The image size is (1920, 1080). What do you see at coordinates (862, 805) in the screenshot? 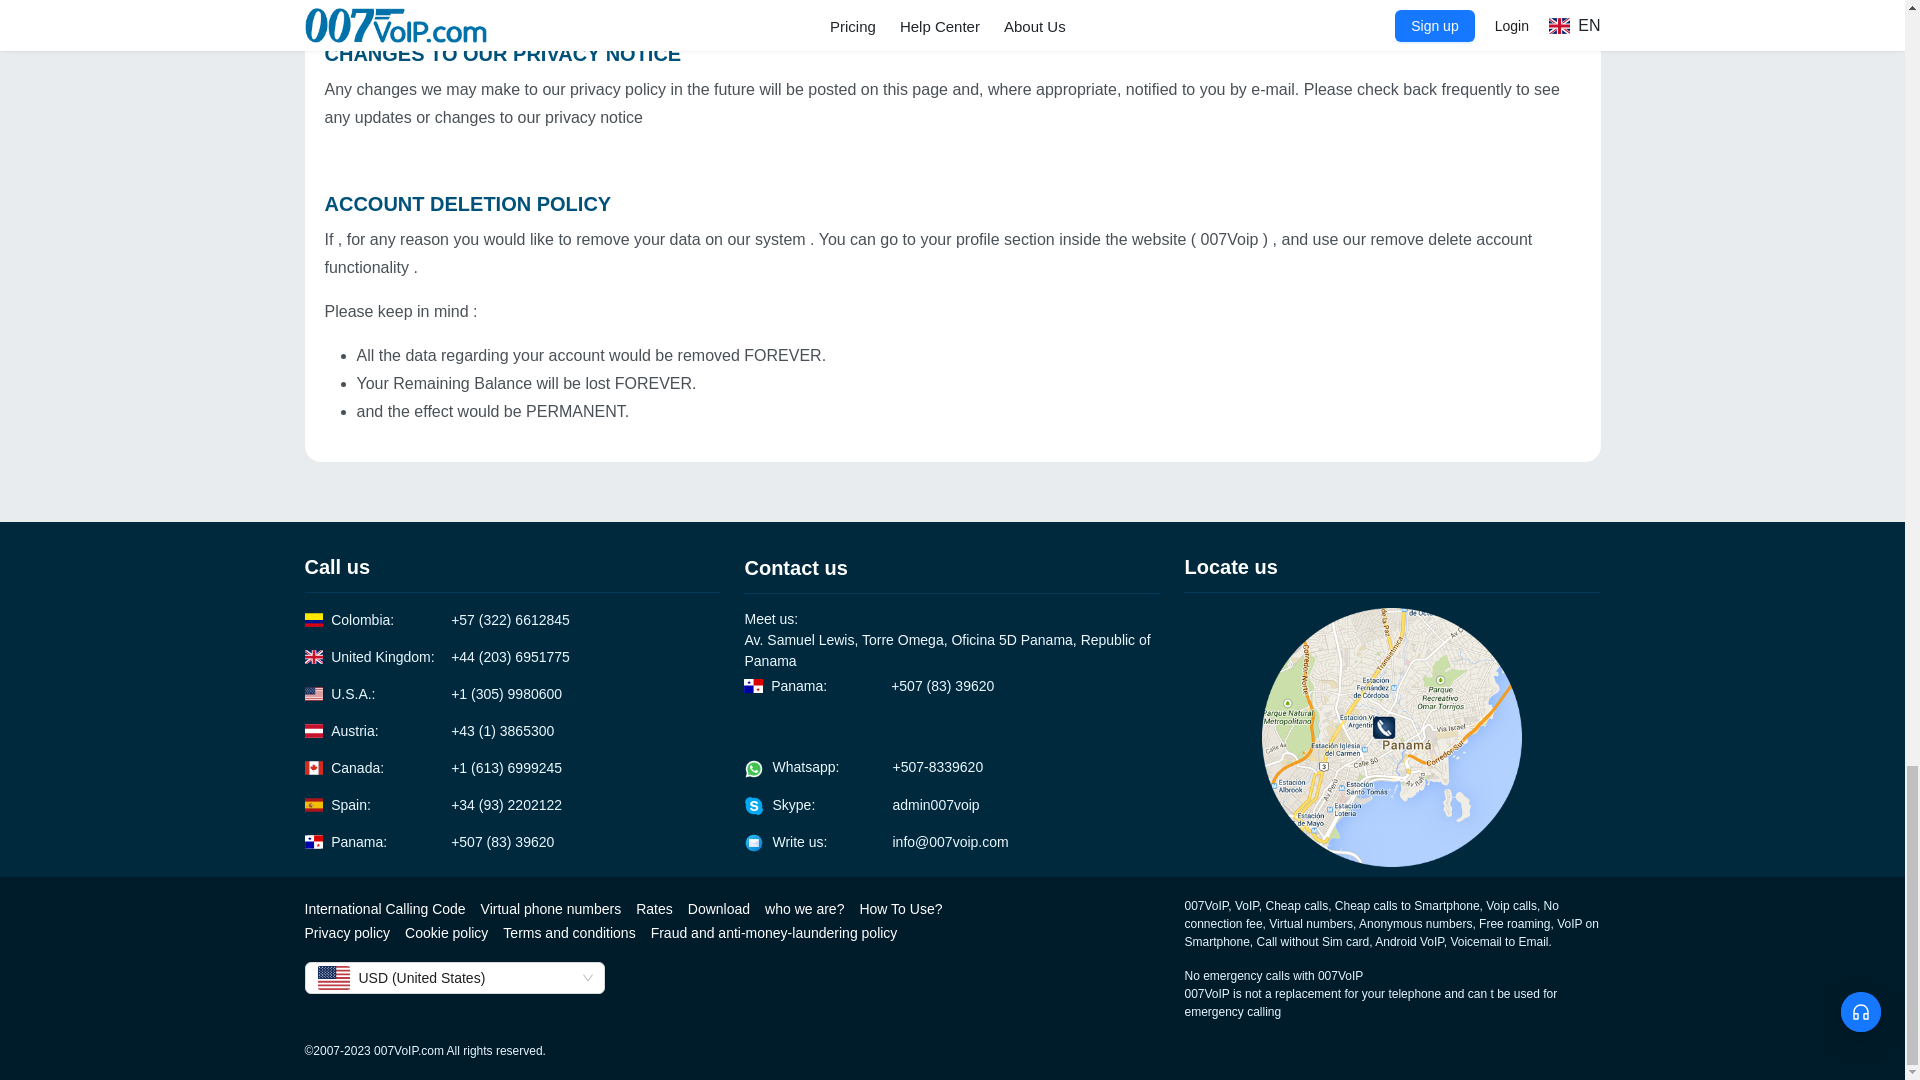
I see `Skype:admin007voip` at bounding box center [862, 805].